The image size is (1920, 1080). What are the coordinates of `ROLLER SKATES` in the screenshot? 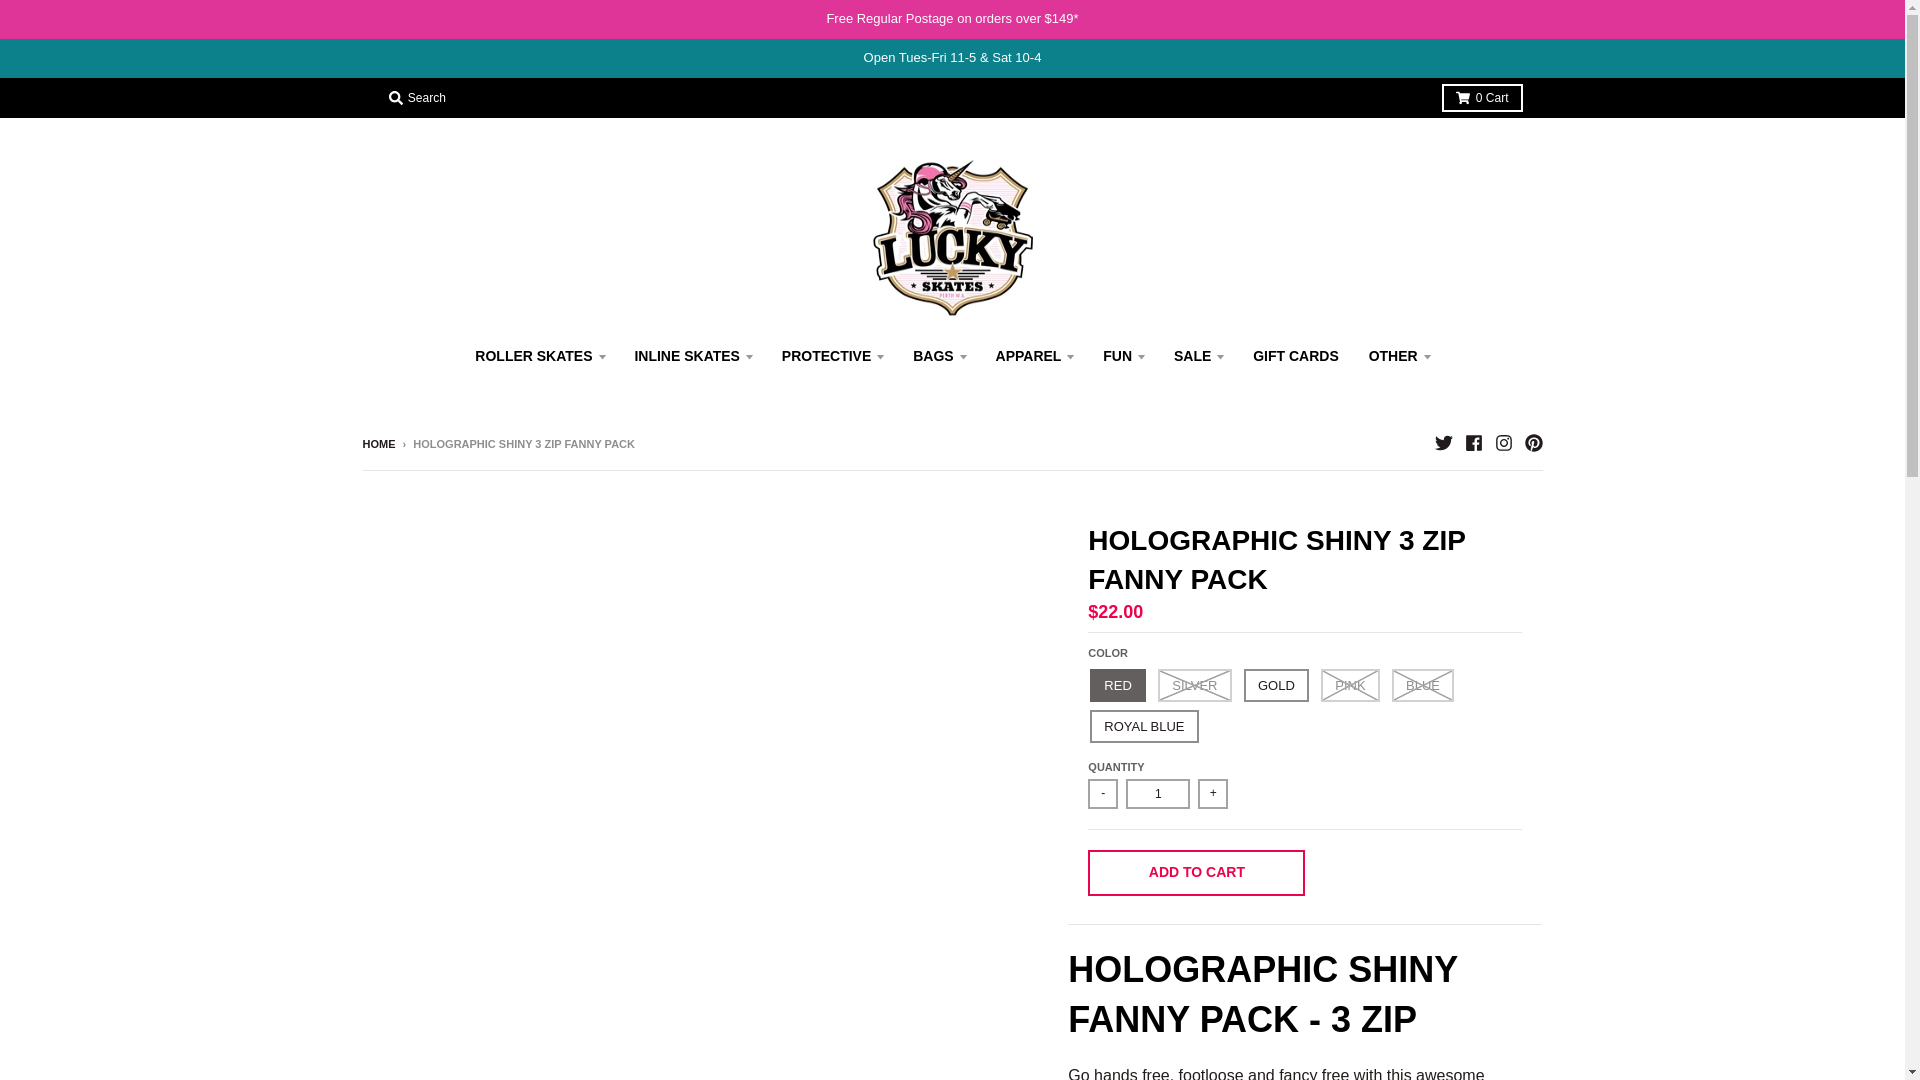 It's located at (539, 356).